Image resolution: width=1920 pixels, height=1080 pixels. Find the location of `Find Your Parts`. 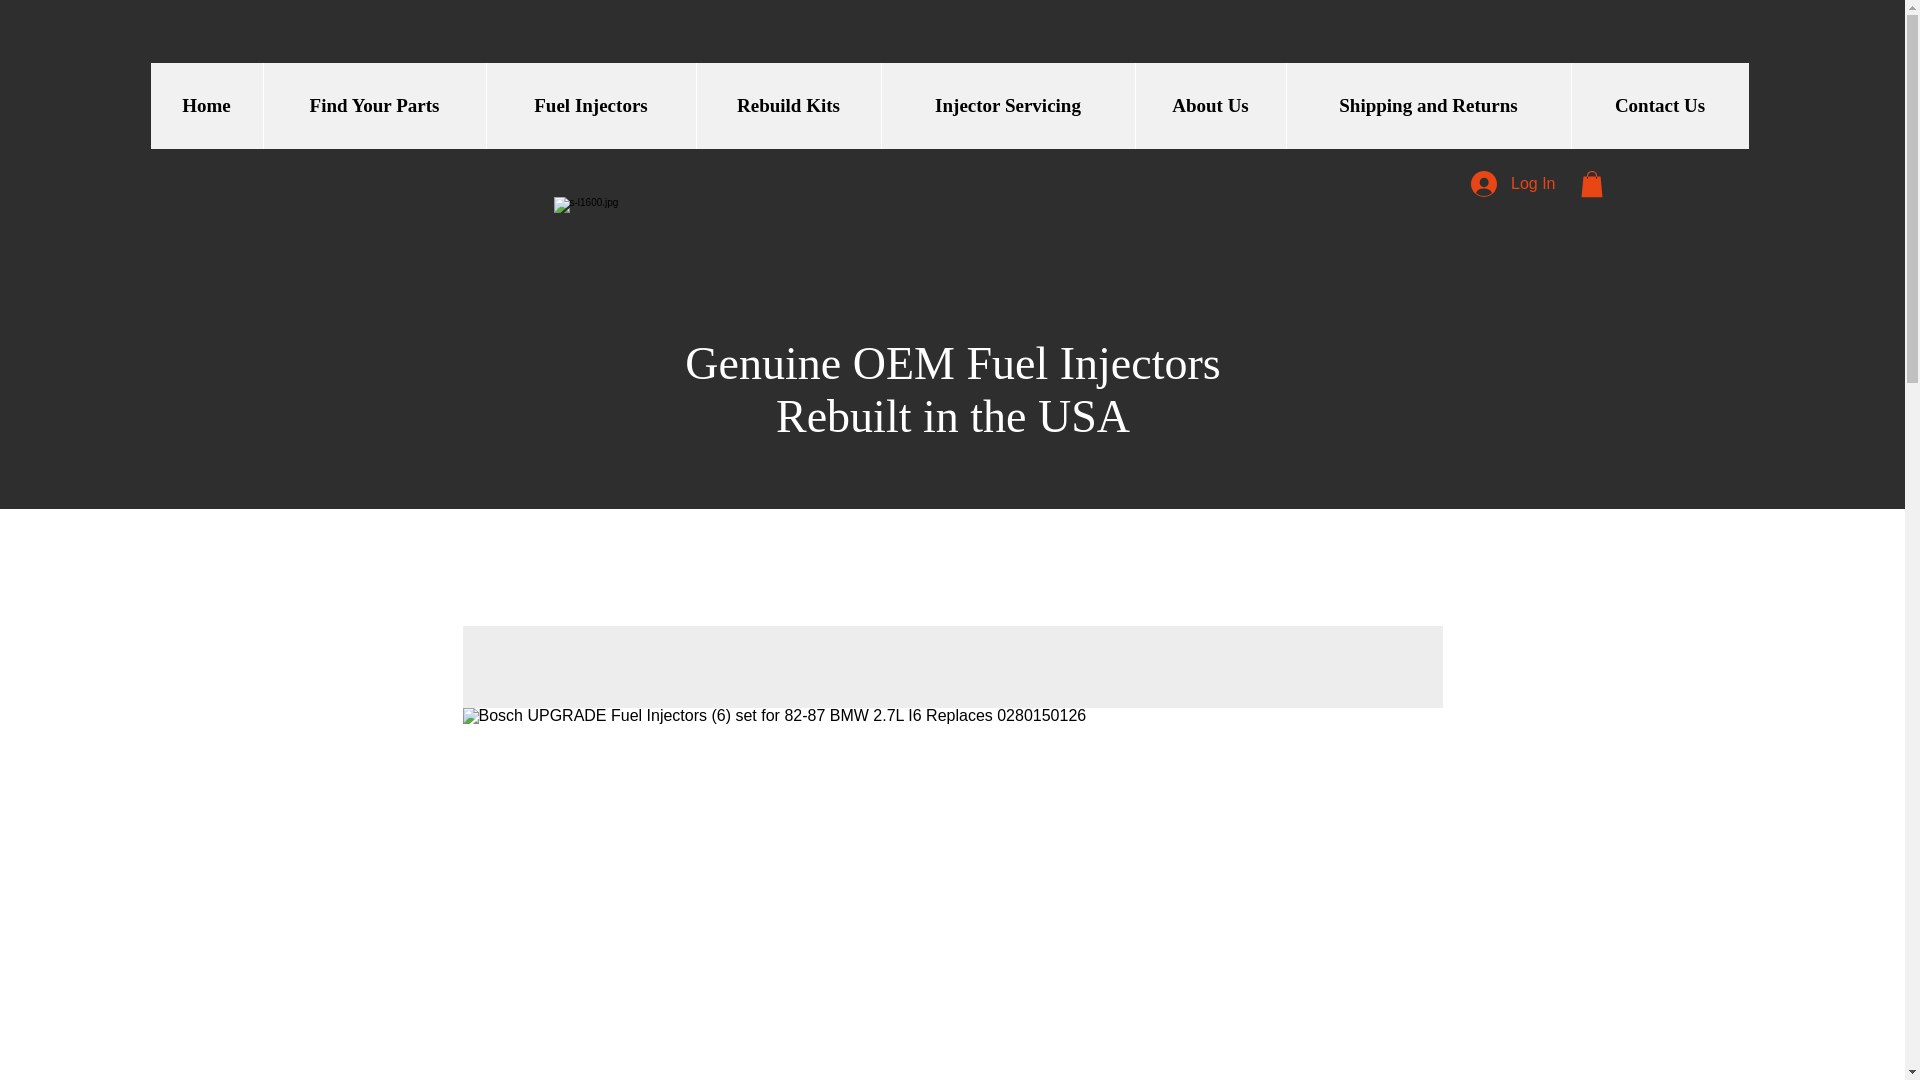

Find Your Parts is located at coordinates (373, 106).